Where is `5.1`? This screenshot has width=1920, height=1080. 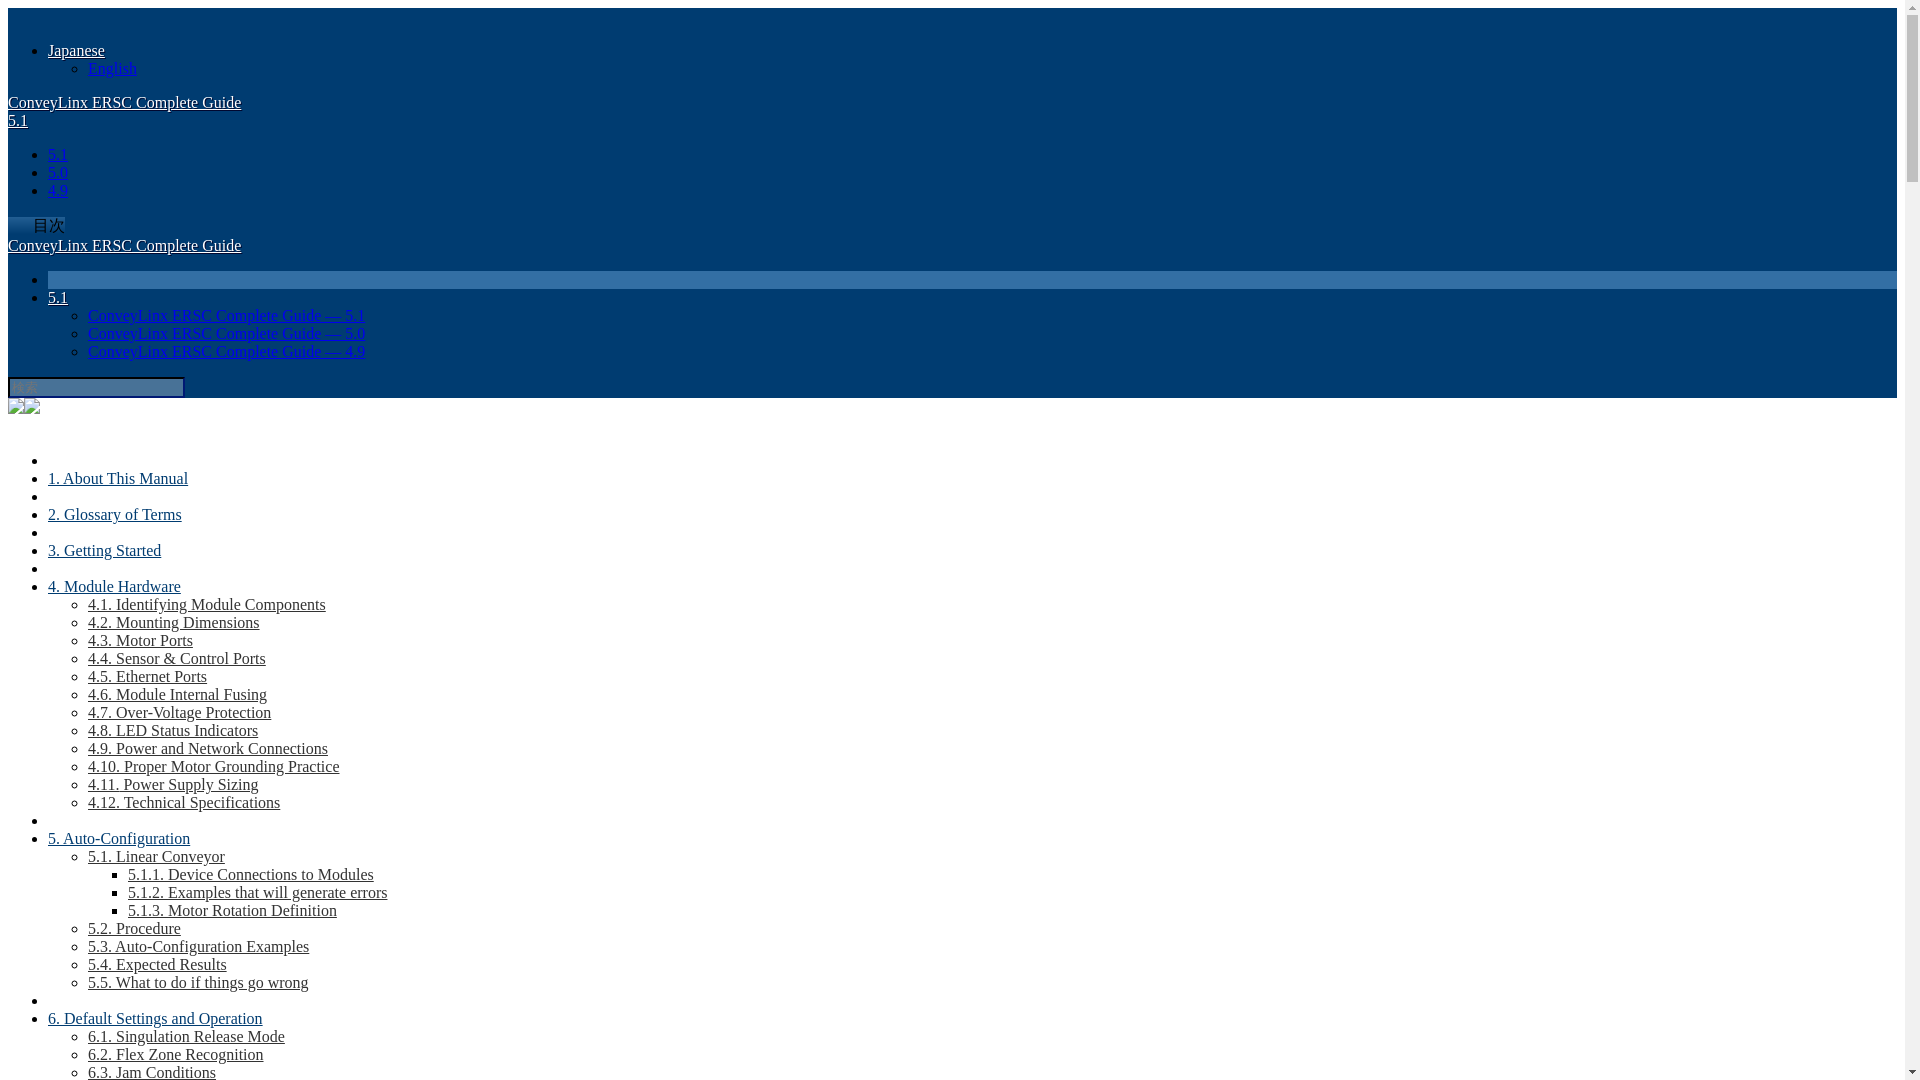 5.1 is located at coordinates (58, 154).